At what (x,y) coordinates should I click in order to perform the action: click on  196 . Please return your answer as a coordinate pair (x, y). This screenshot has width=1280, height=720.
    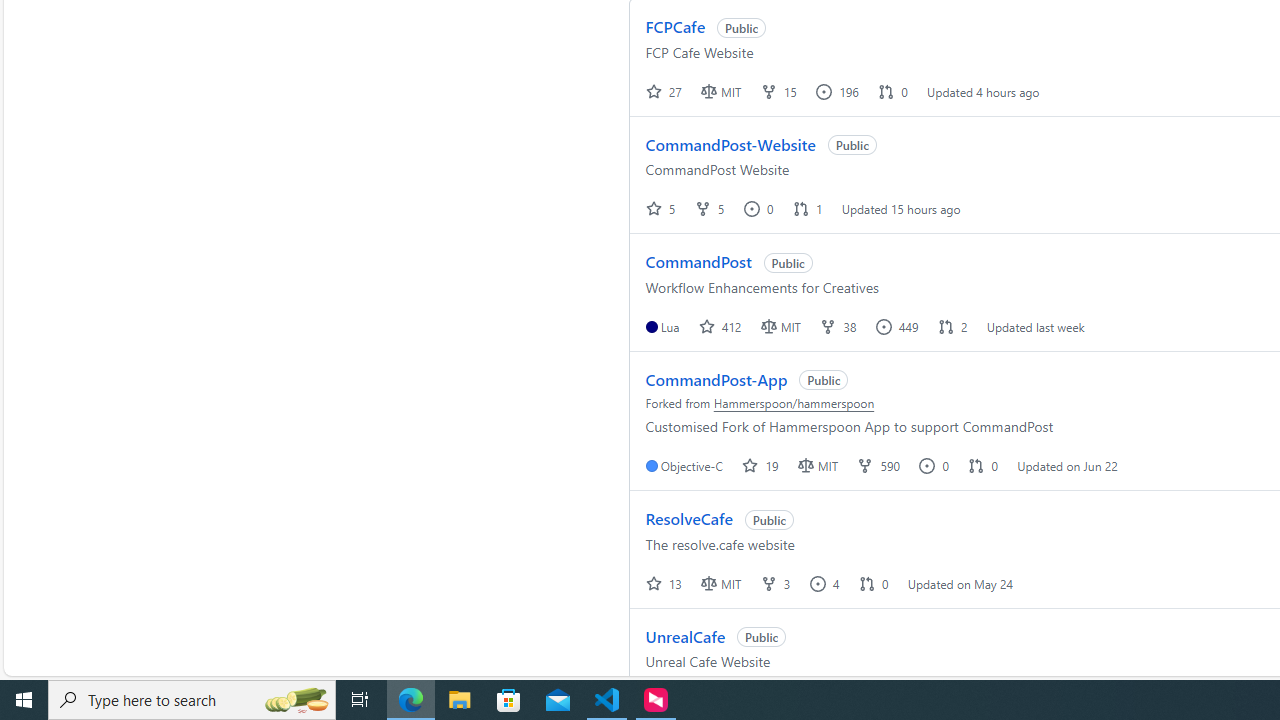
    Looking at the image, I should click on (839, 91).